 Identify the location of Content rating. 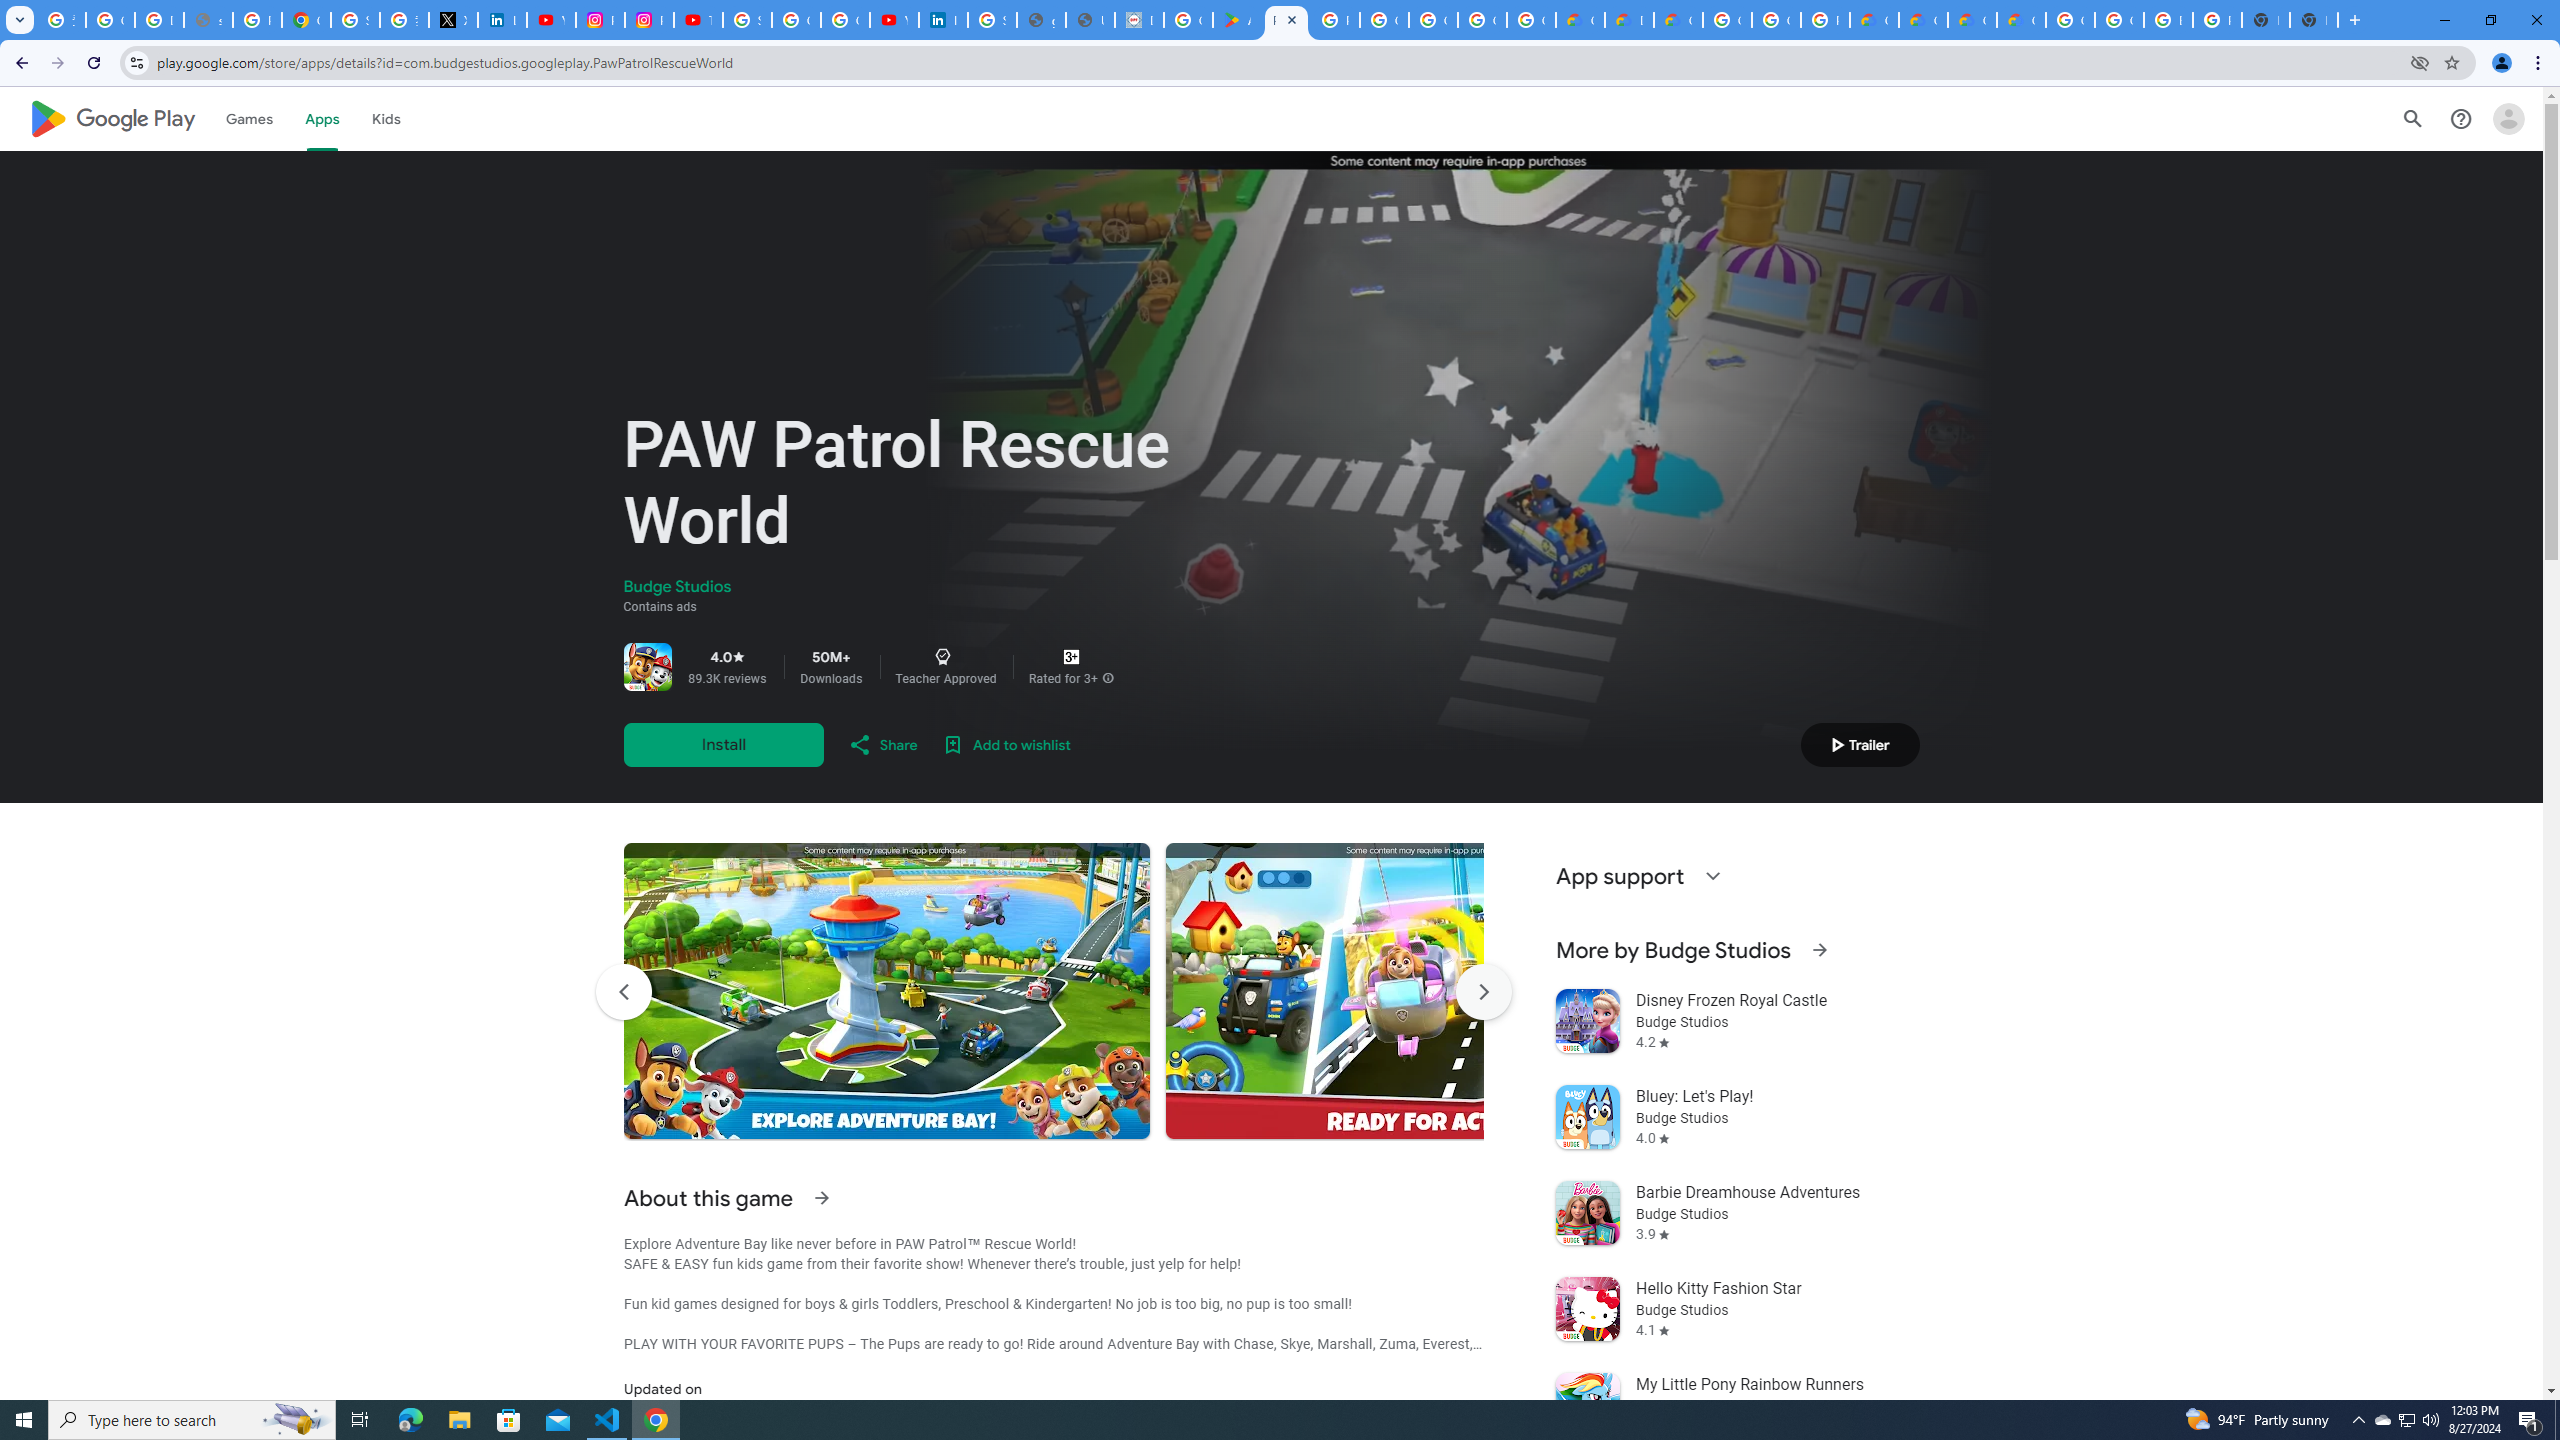
(1071, 657).